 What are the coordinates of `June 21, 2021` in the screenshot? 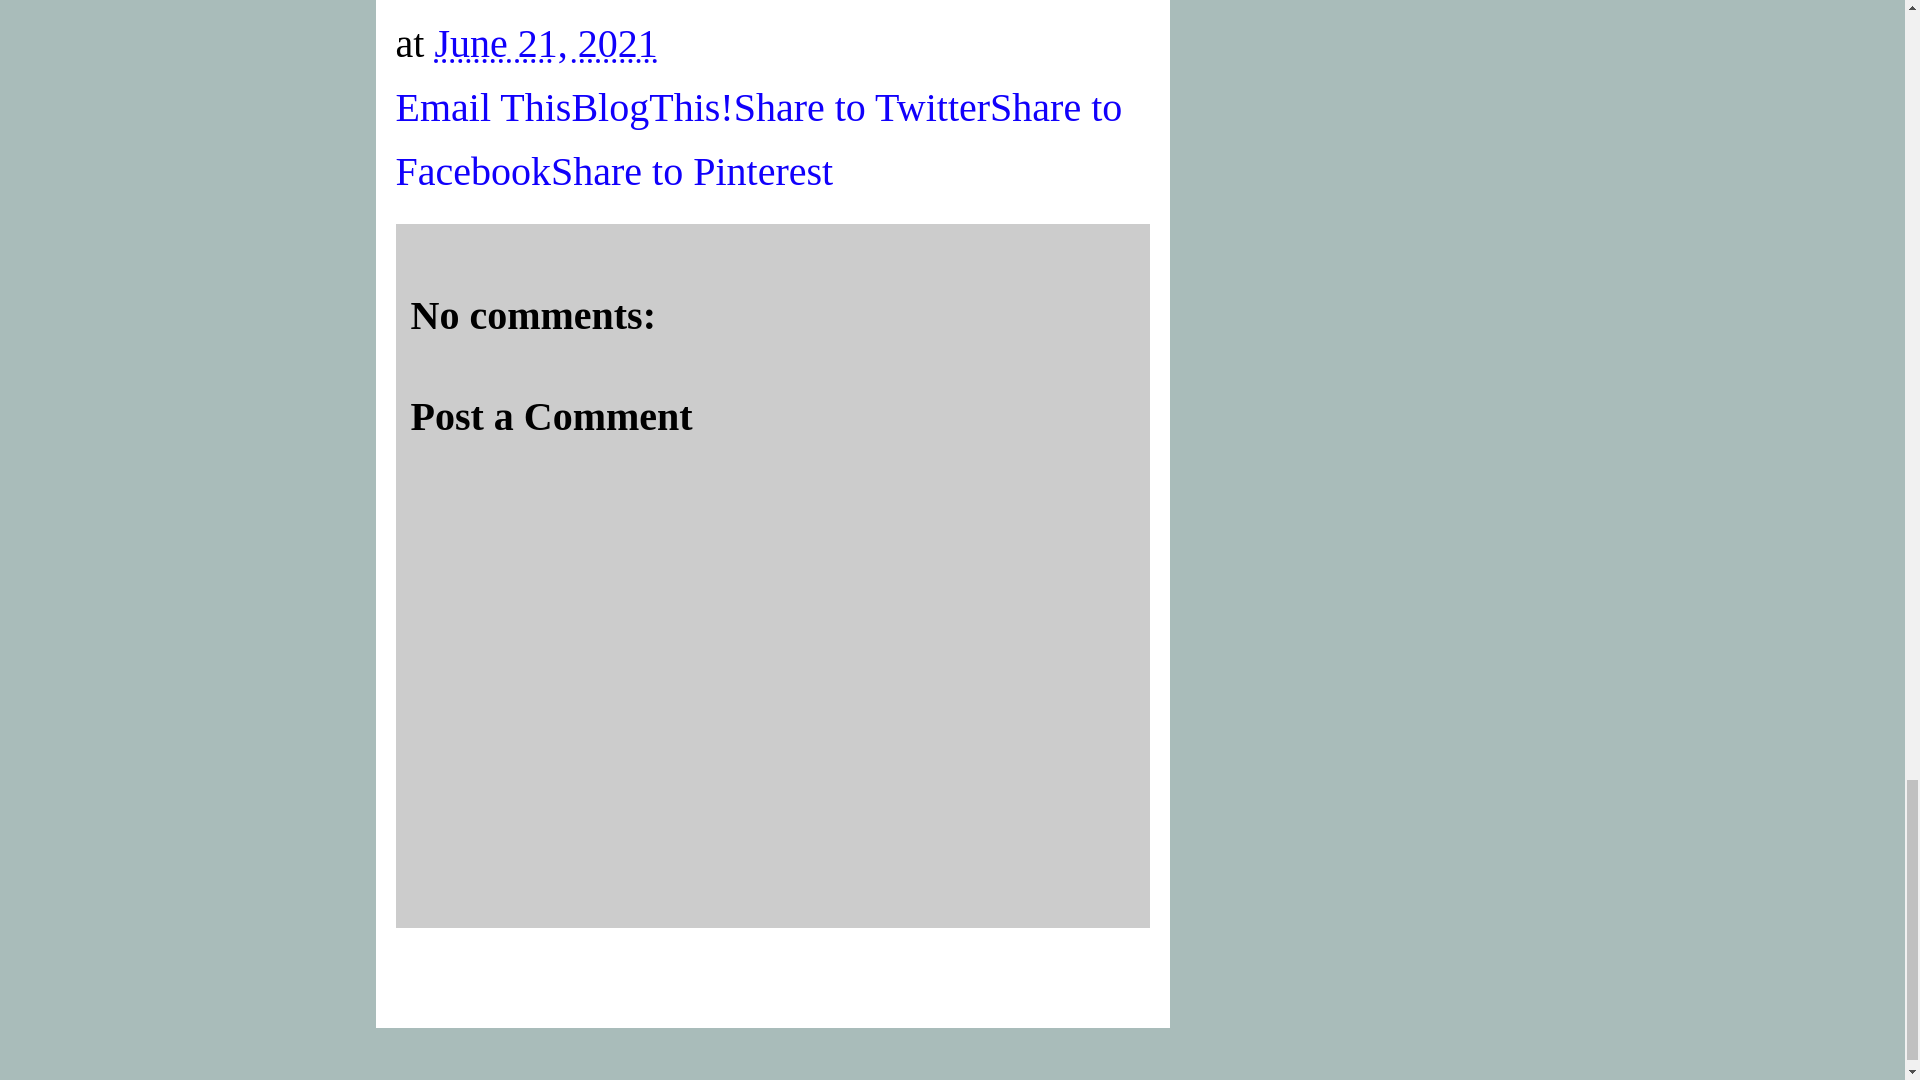 It's located at (544, 42).